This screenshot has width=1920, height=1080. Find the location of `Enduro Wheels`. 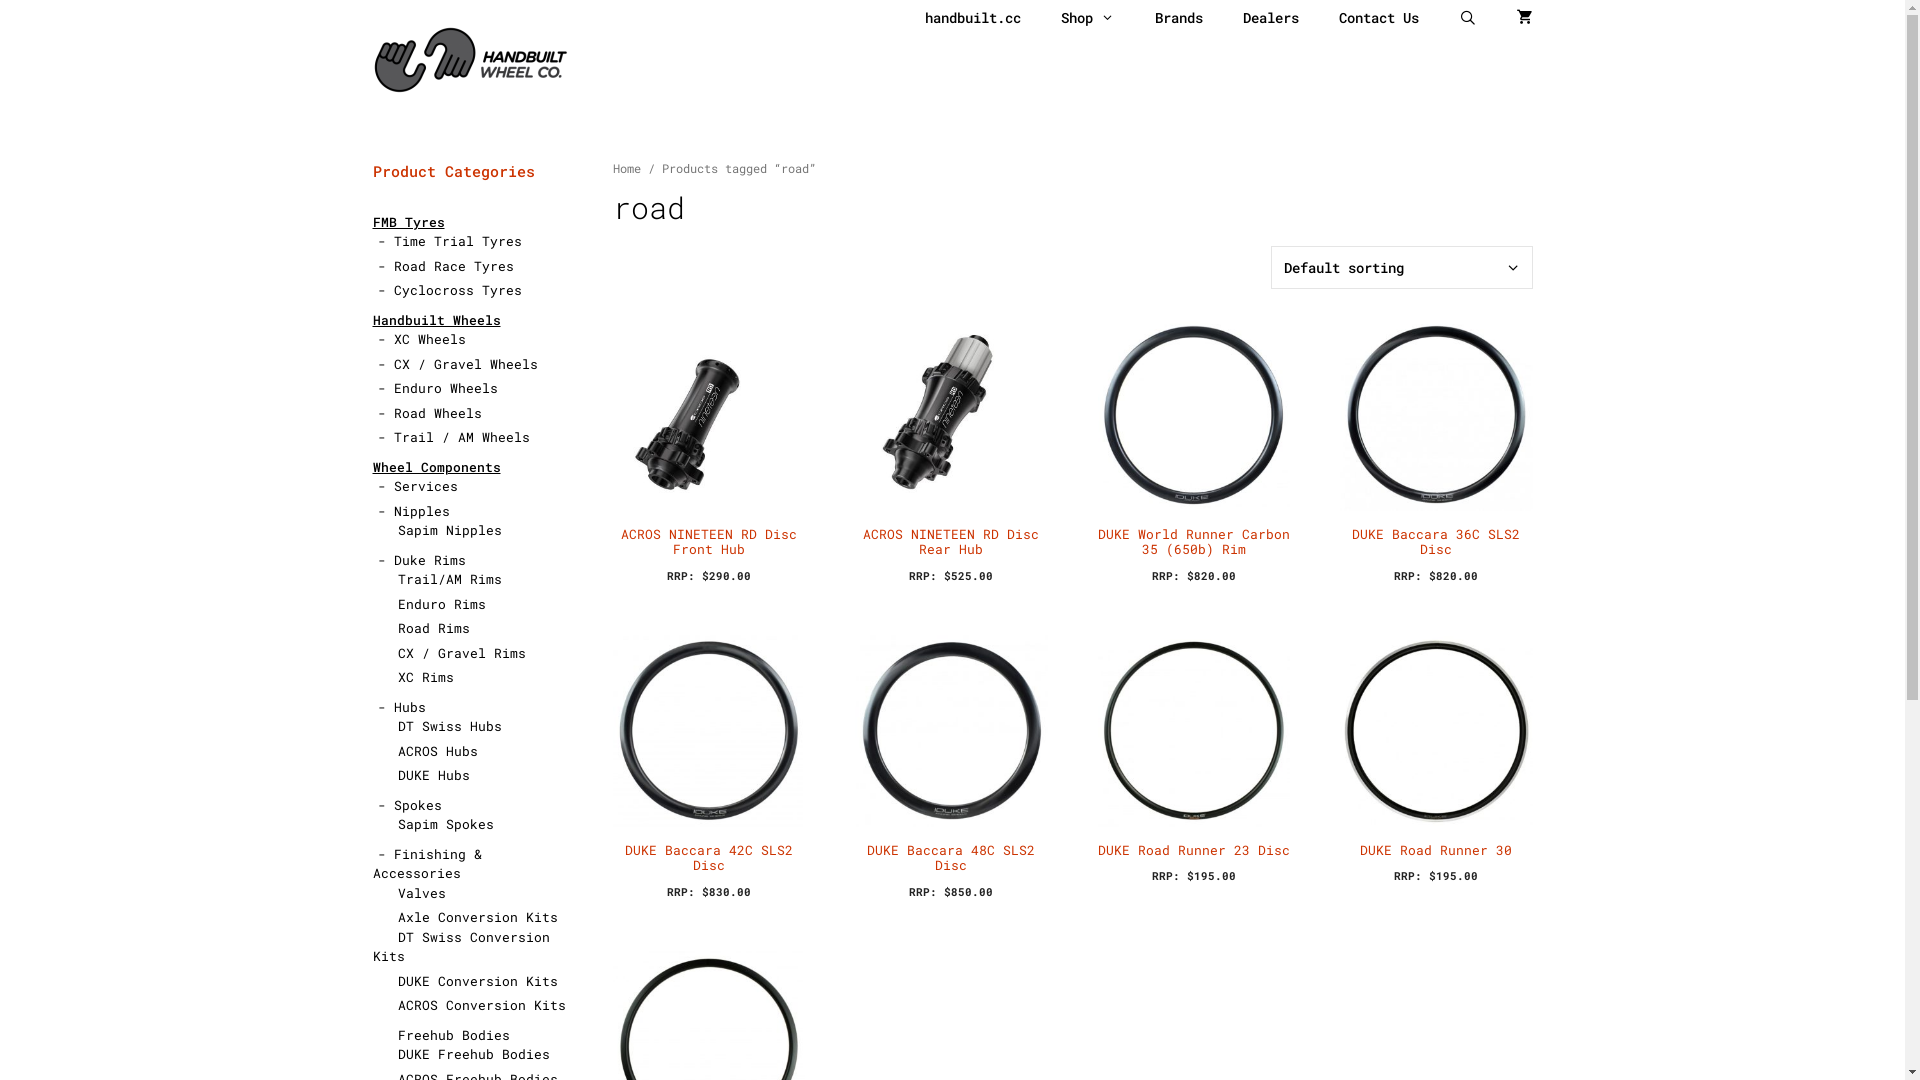

Enduro Wheels is located at coordinates (446, 388).